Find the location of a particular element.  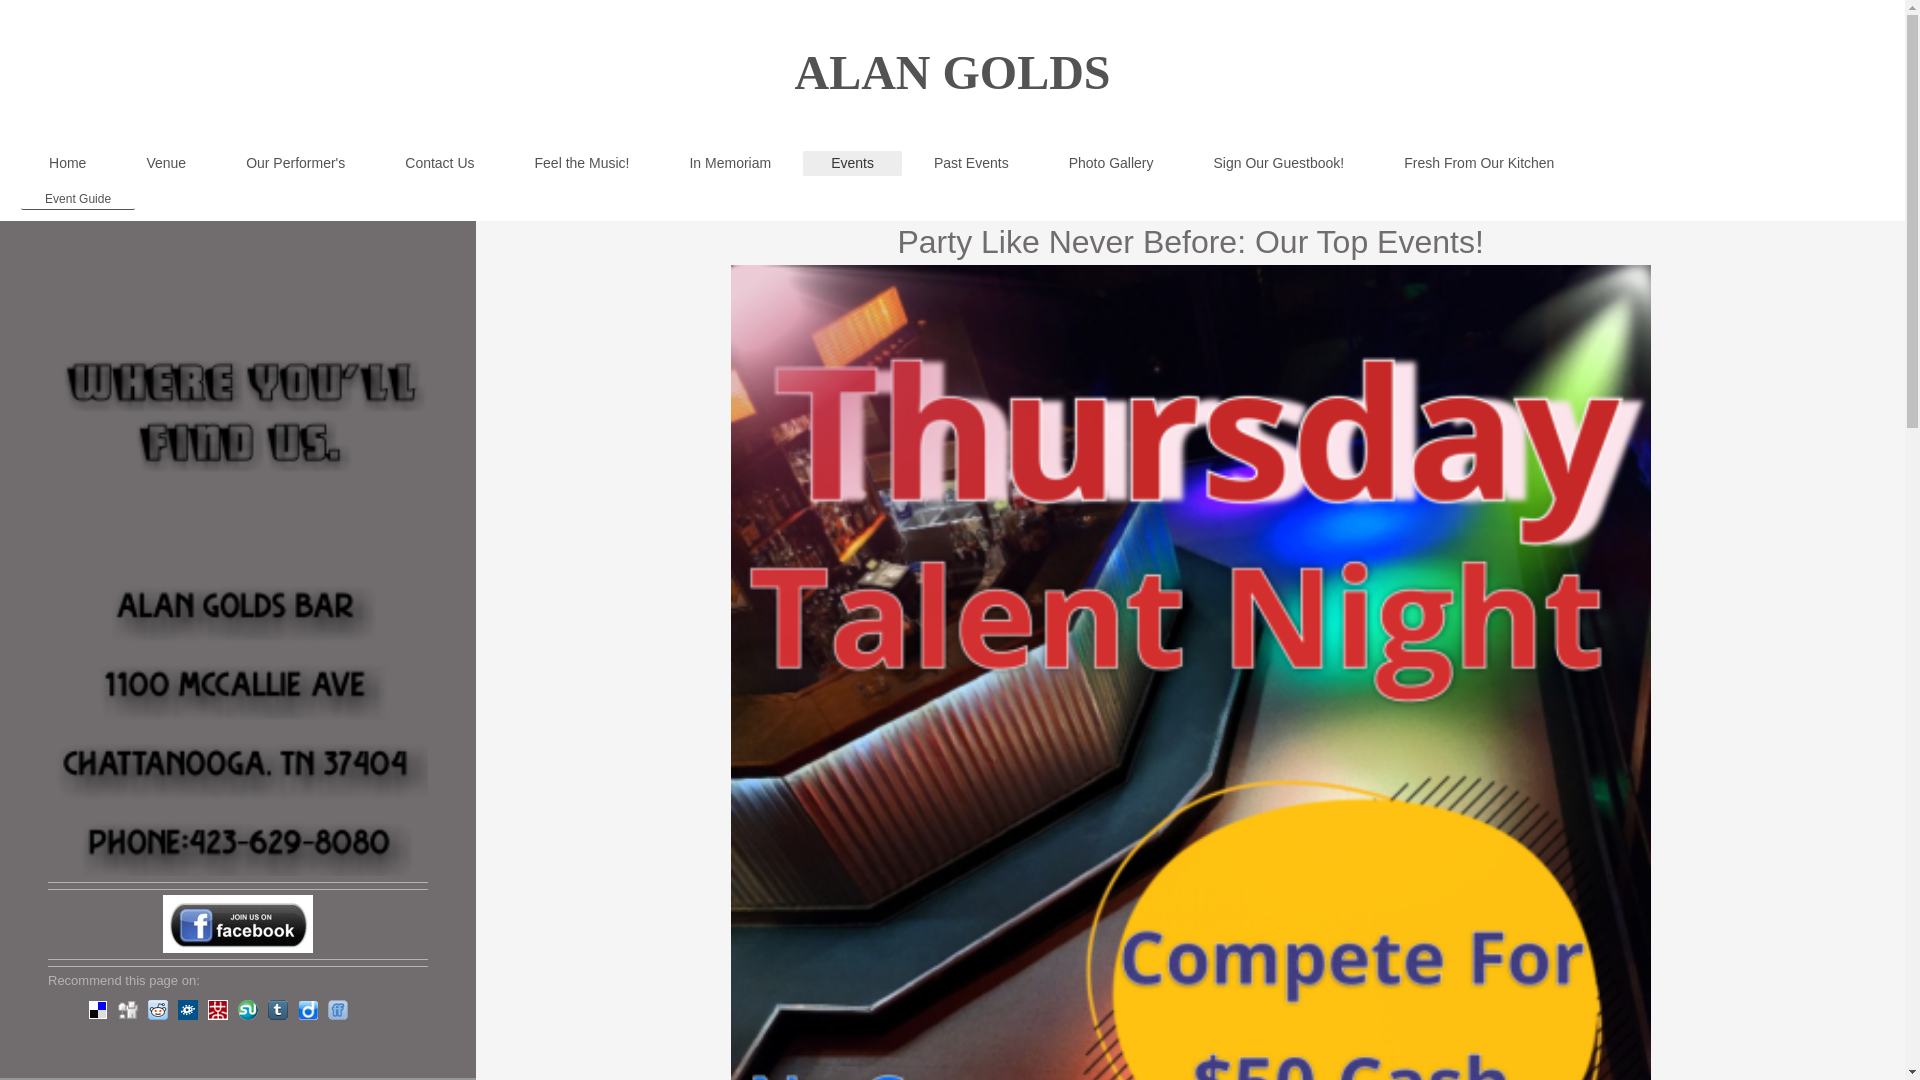

ALAN GOLDS is located at coordinates (952, 72).